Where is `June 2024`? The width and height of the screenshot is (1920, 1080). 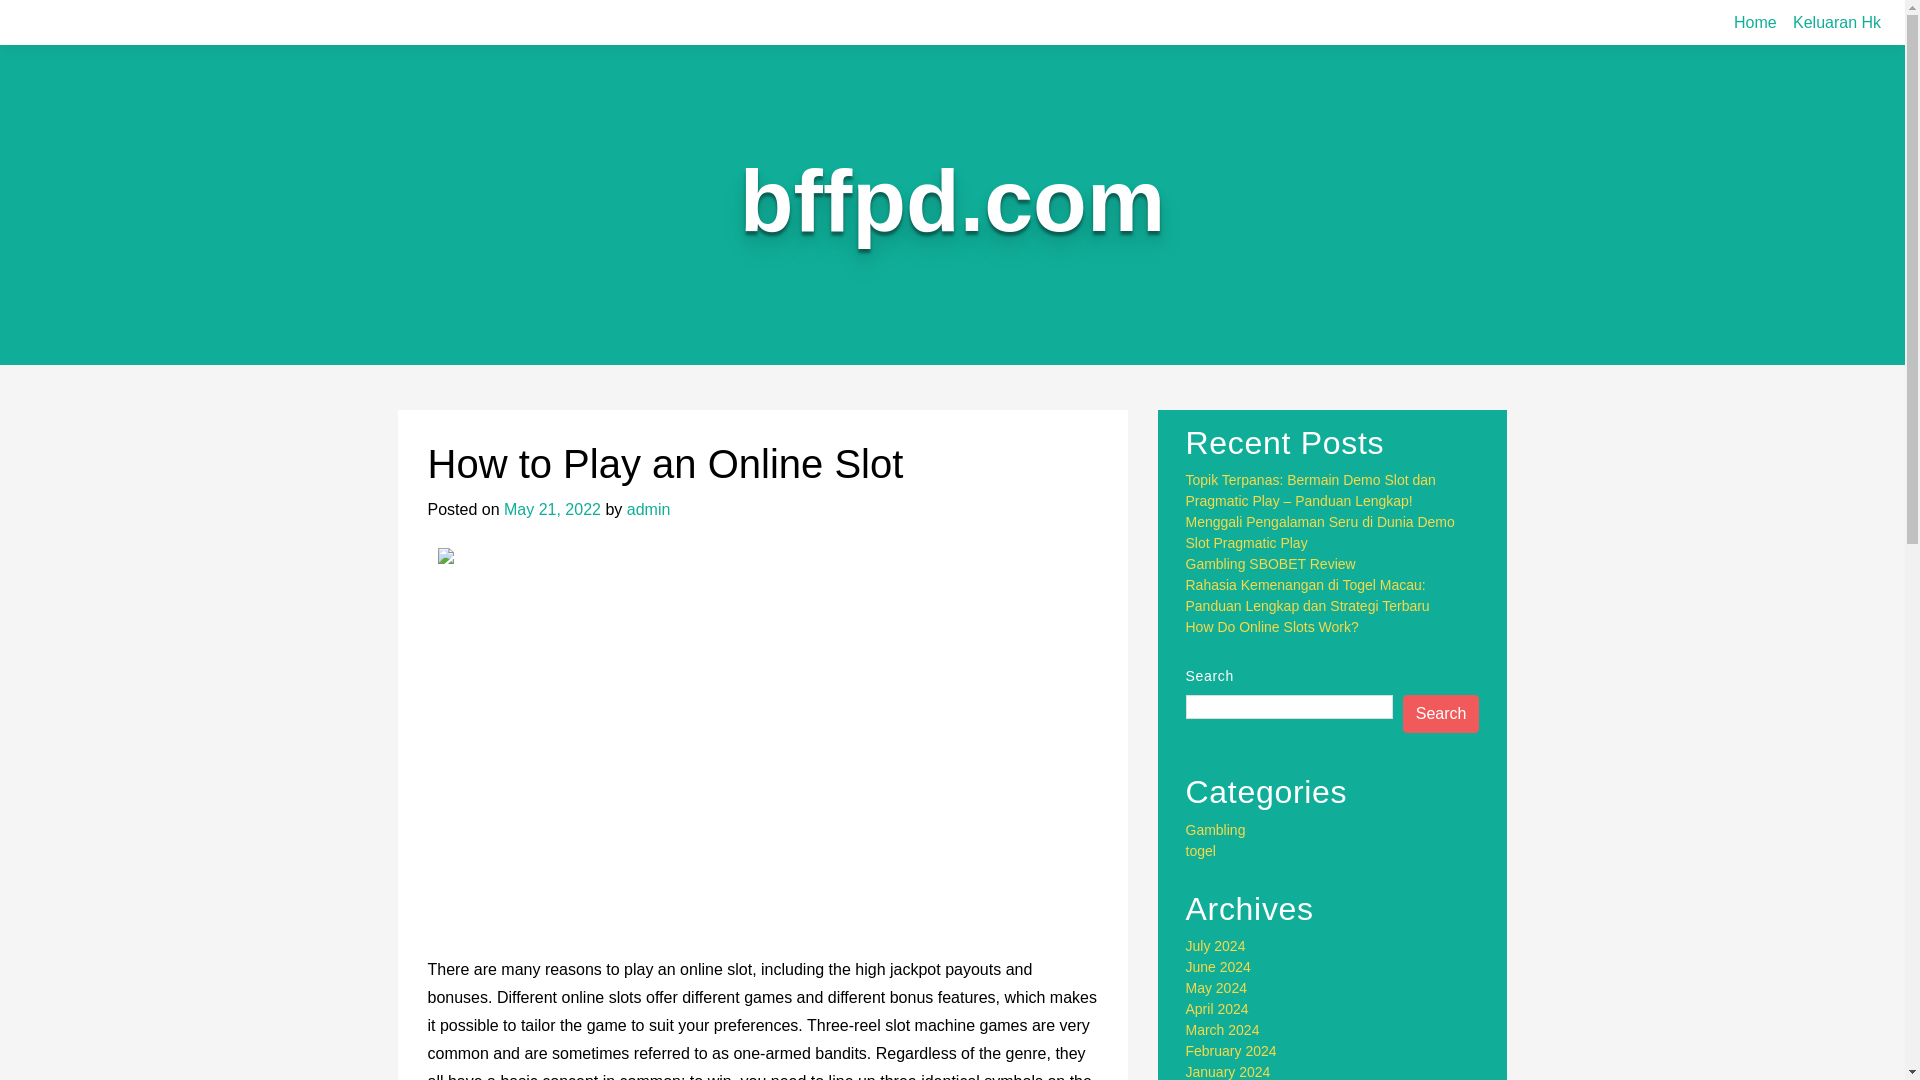
June 2024 is located at coordinates (1218, 967).